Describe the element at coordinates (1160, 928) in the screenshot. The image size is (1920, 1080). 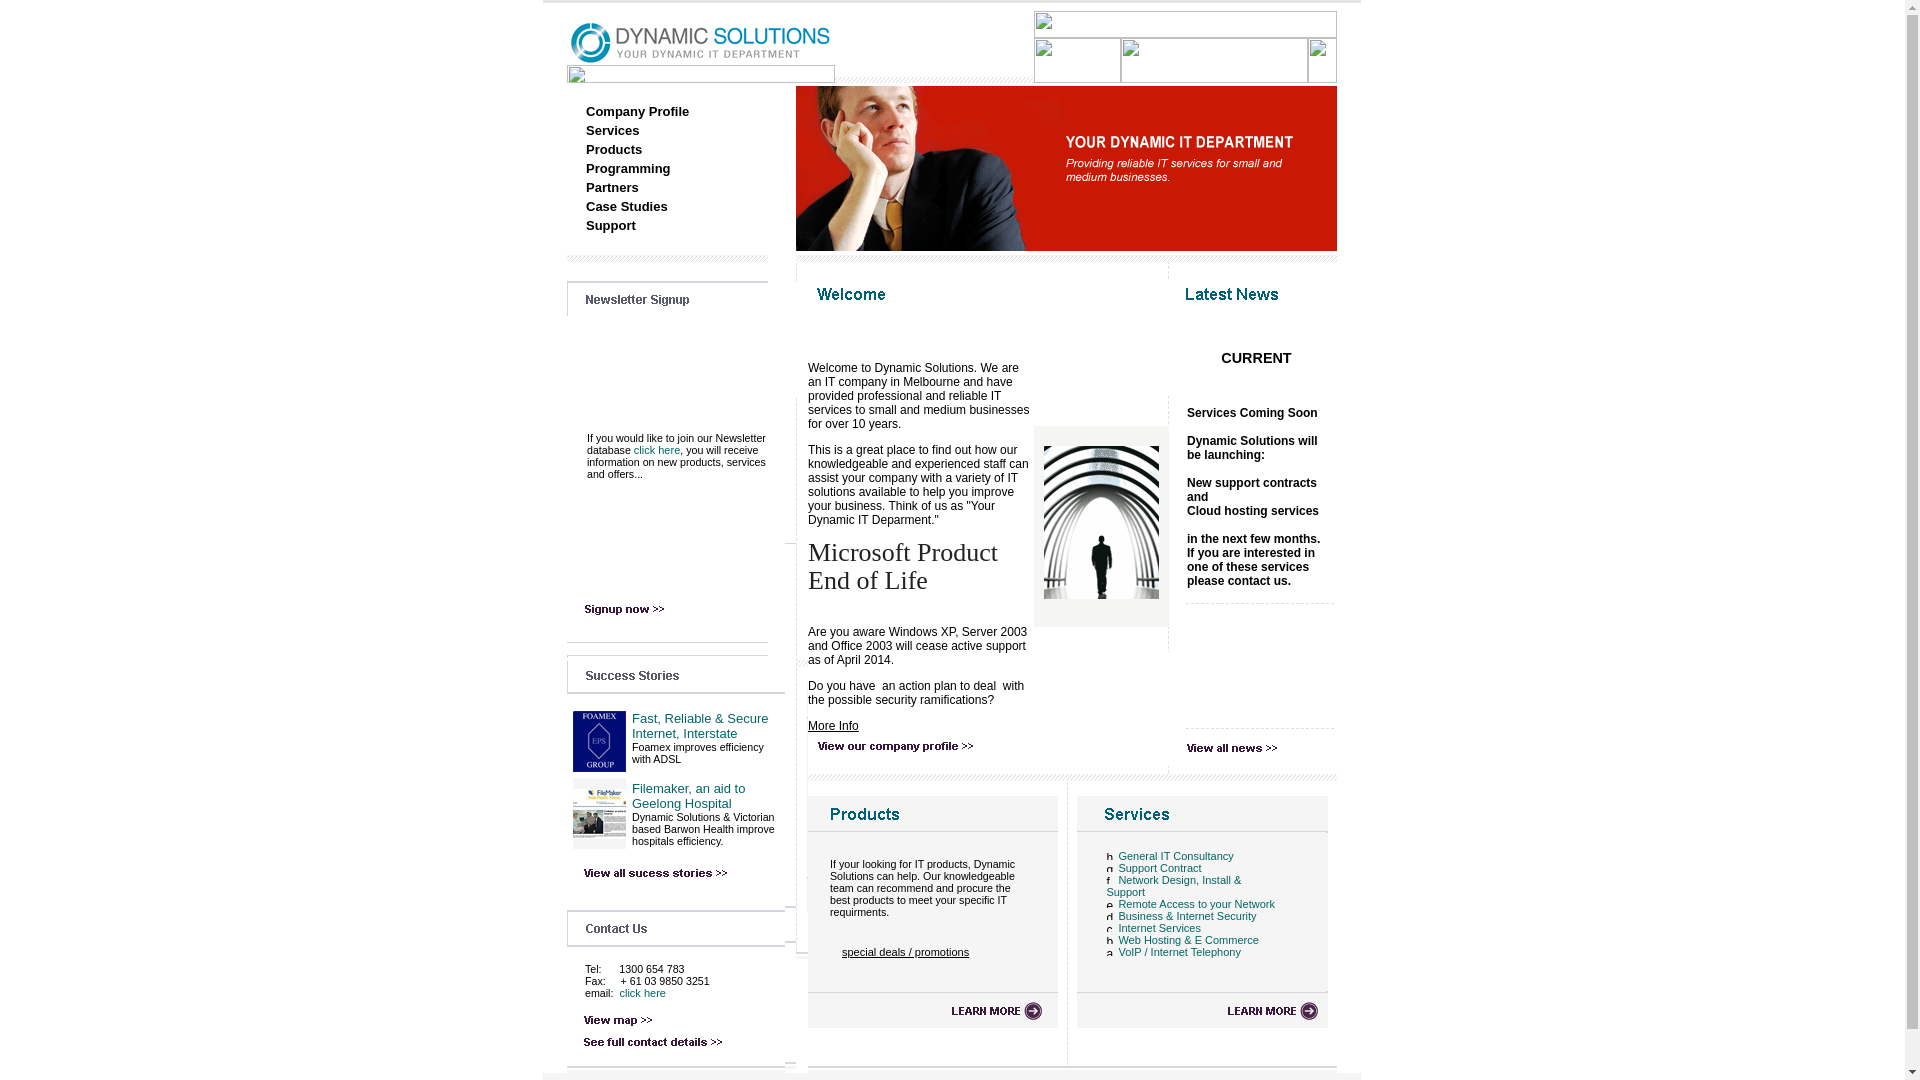
I see `Internet Services` at that location.